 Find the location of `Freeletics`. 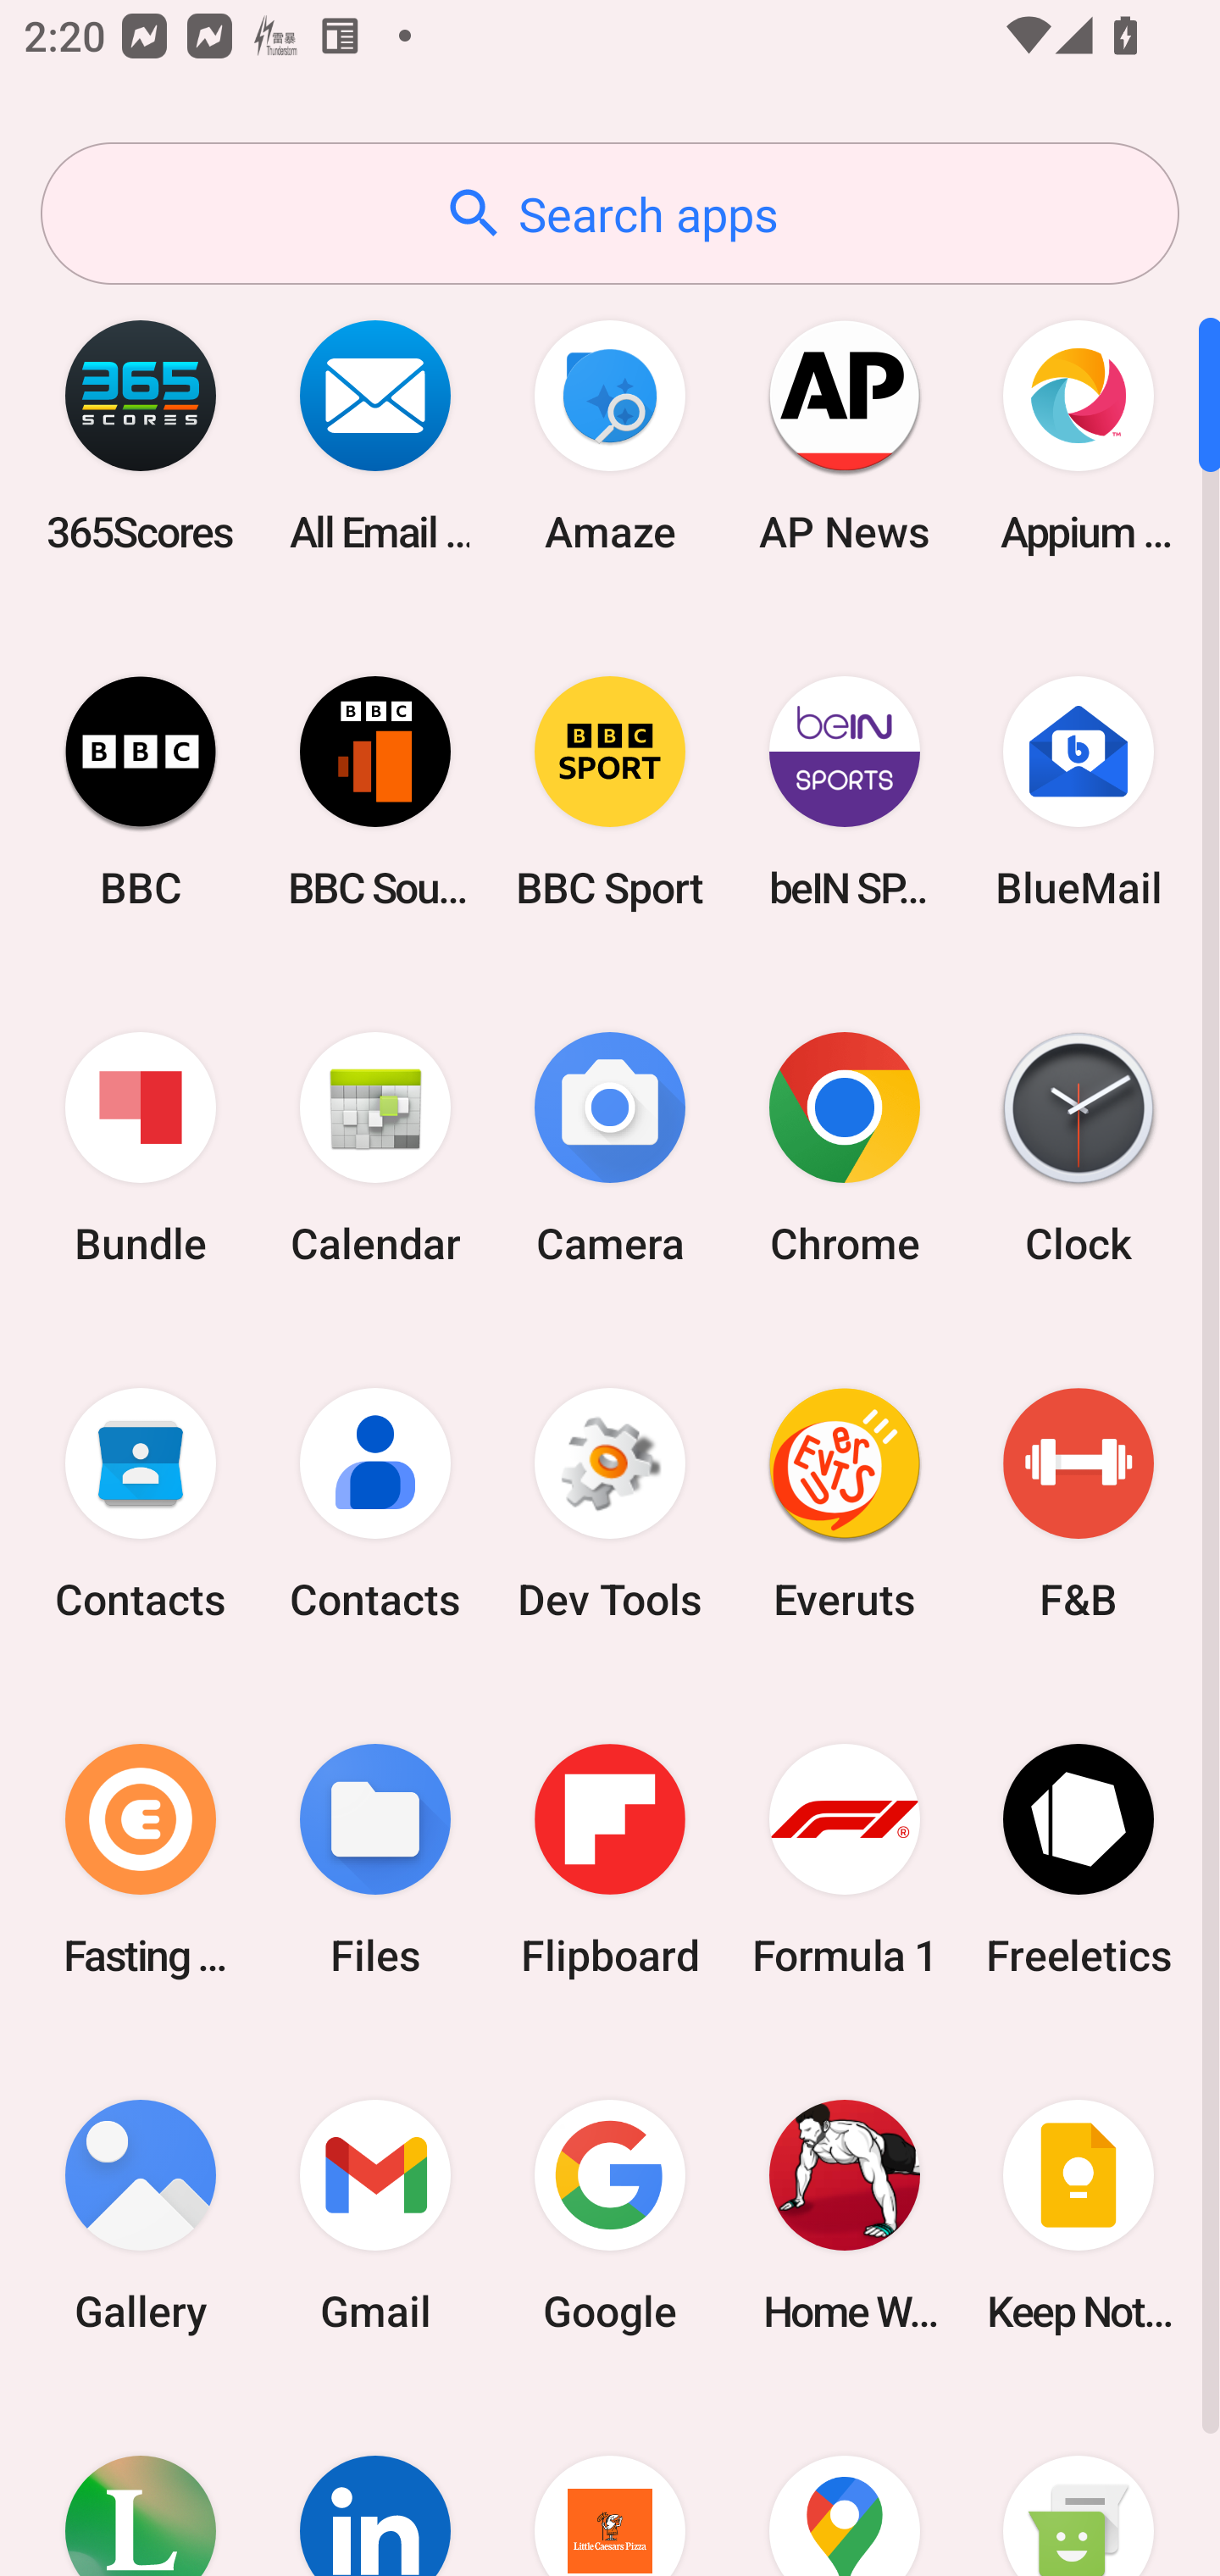

Freeletics is located at coordinates (1079, 1859).